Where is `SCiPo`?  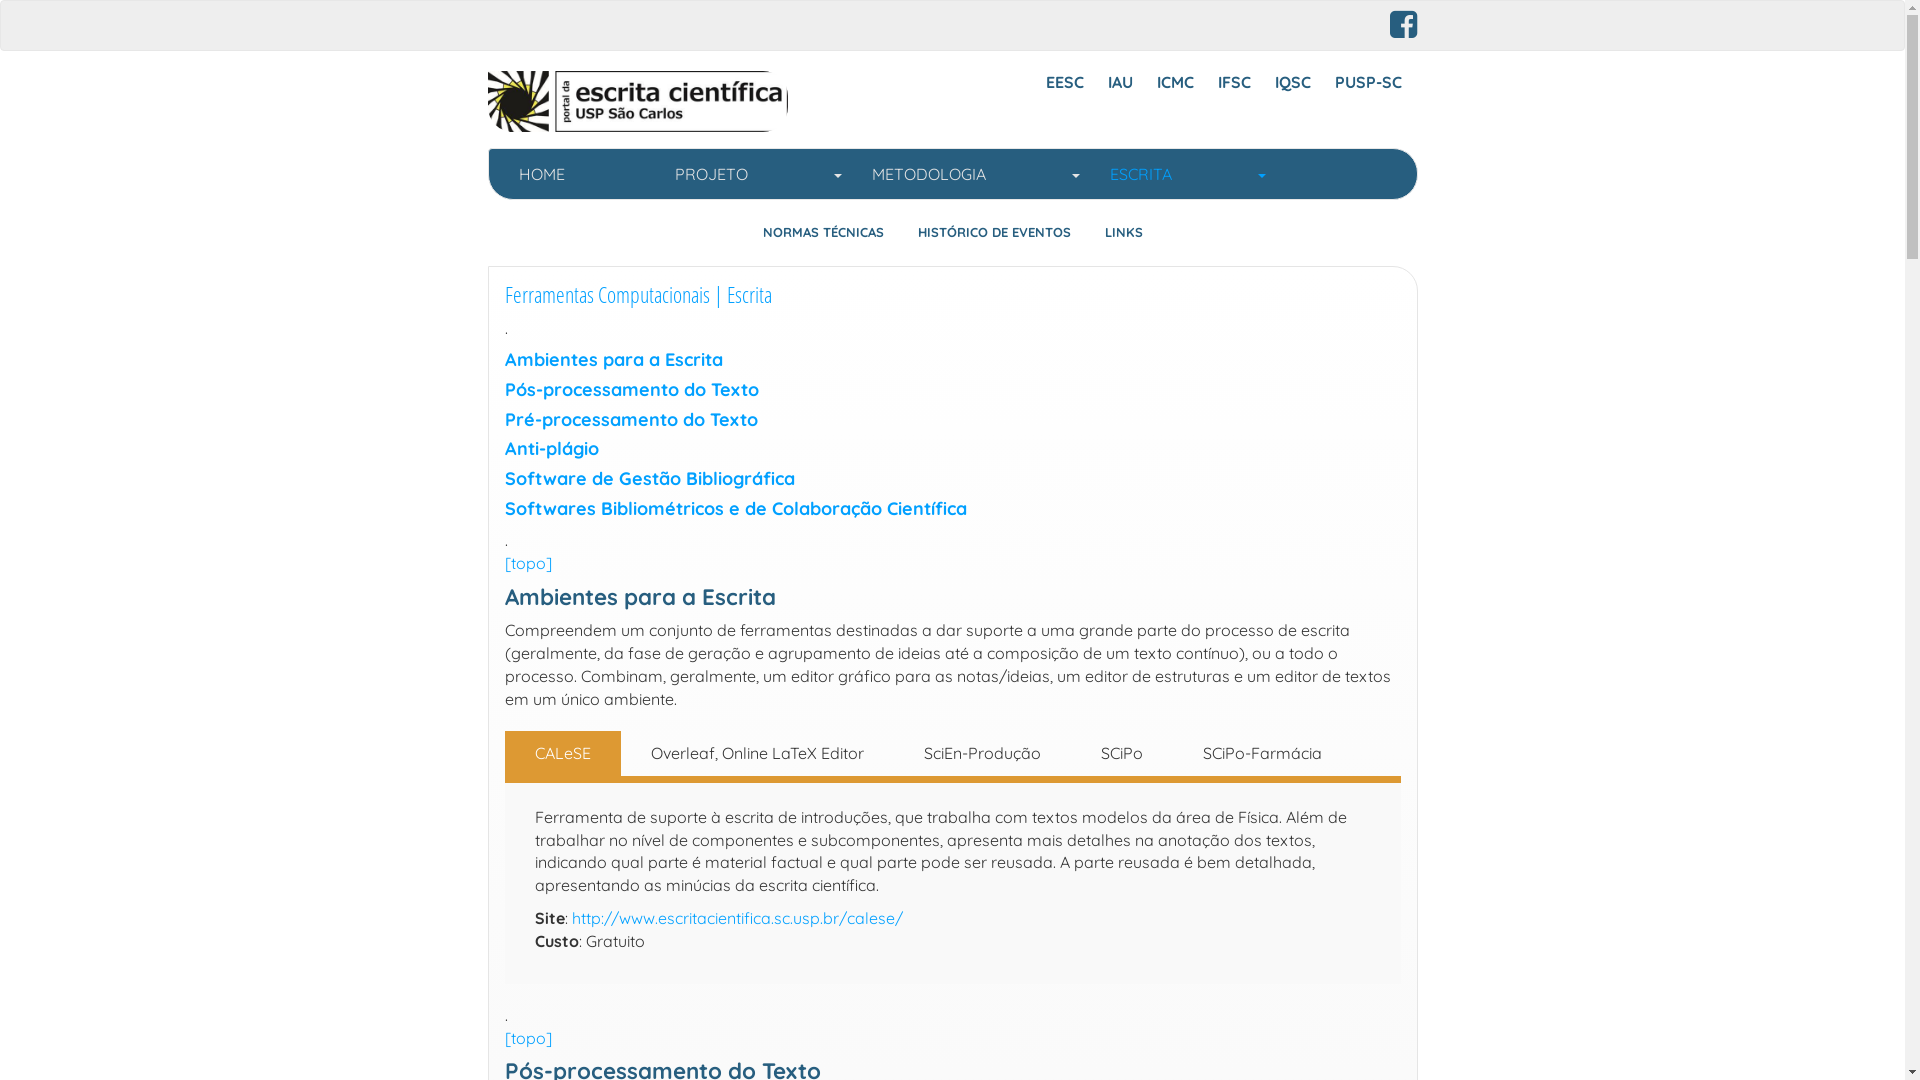
SCiPo is located at coordinates (1121, 754).